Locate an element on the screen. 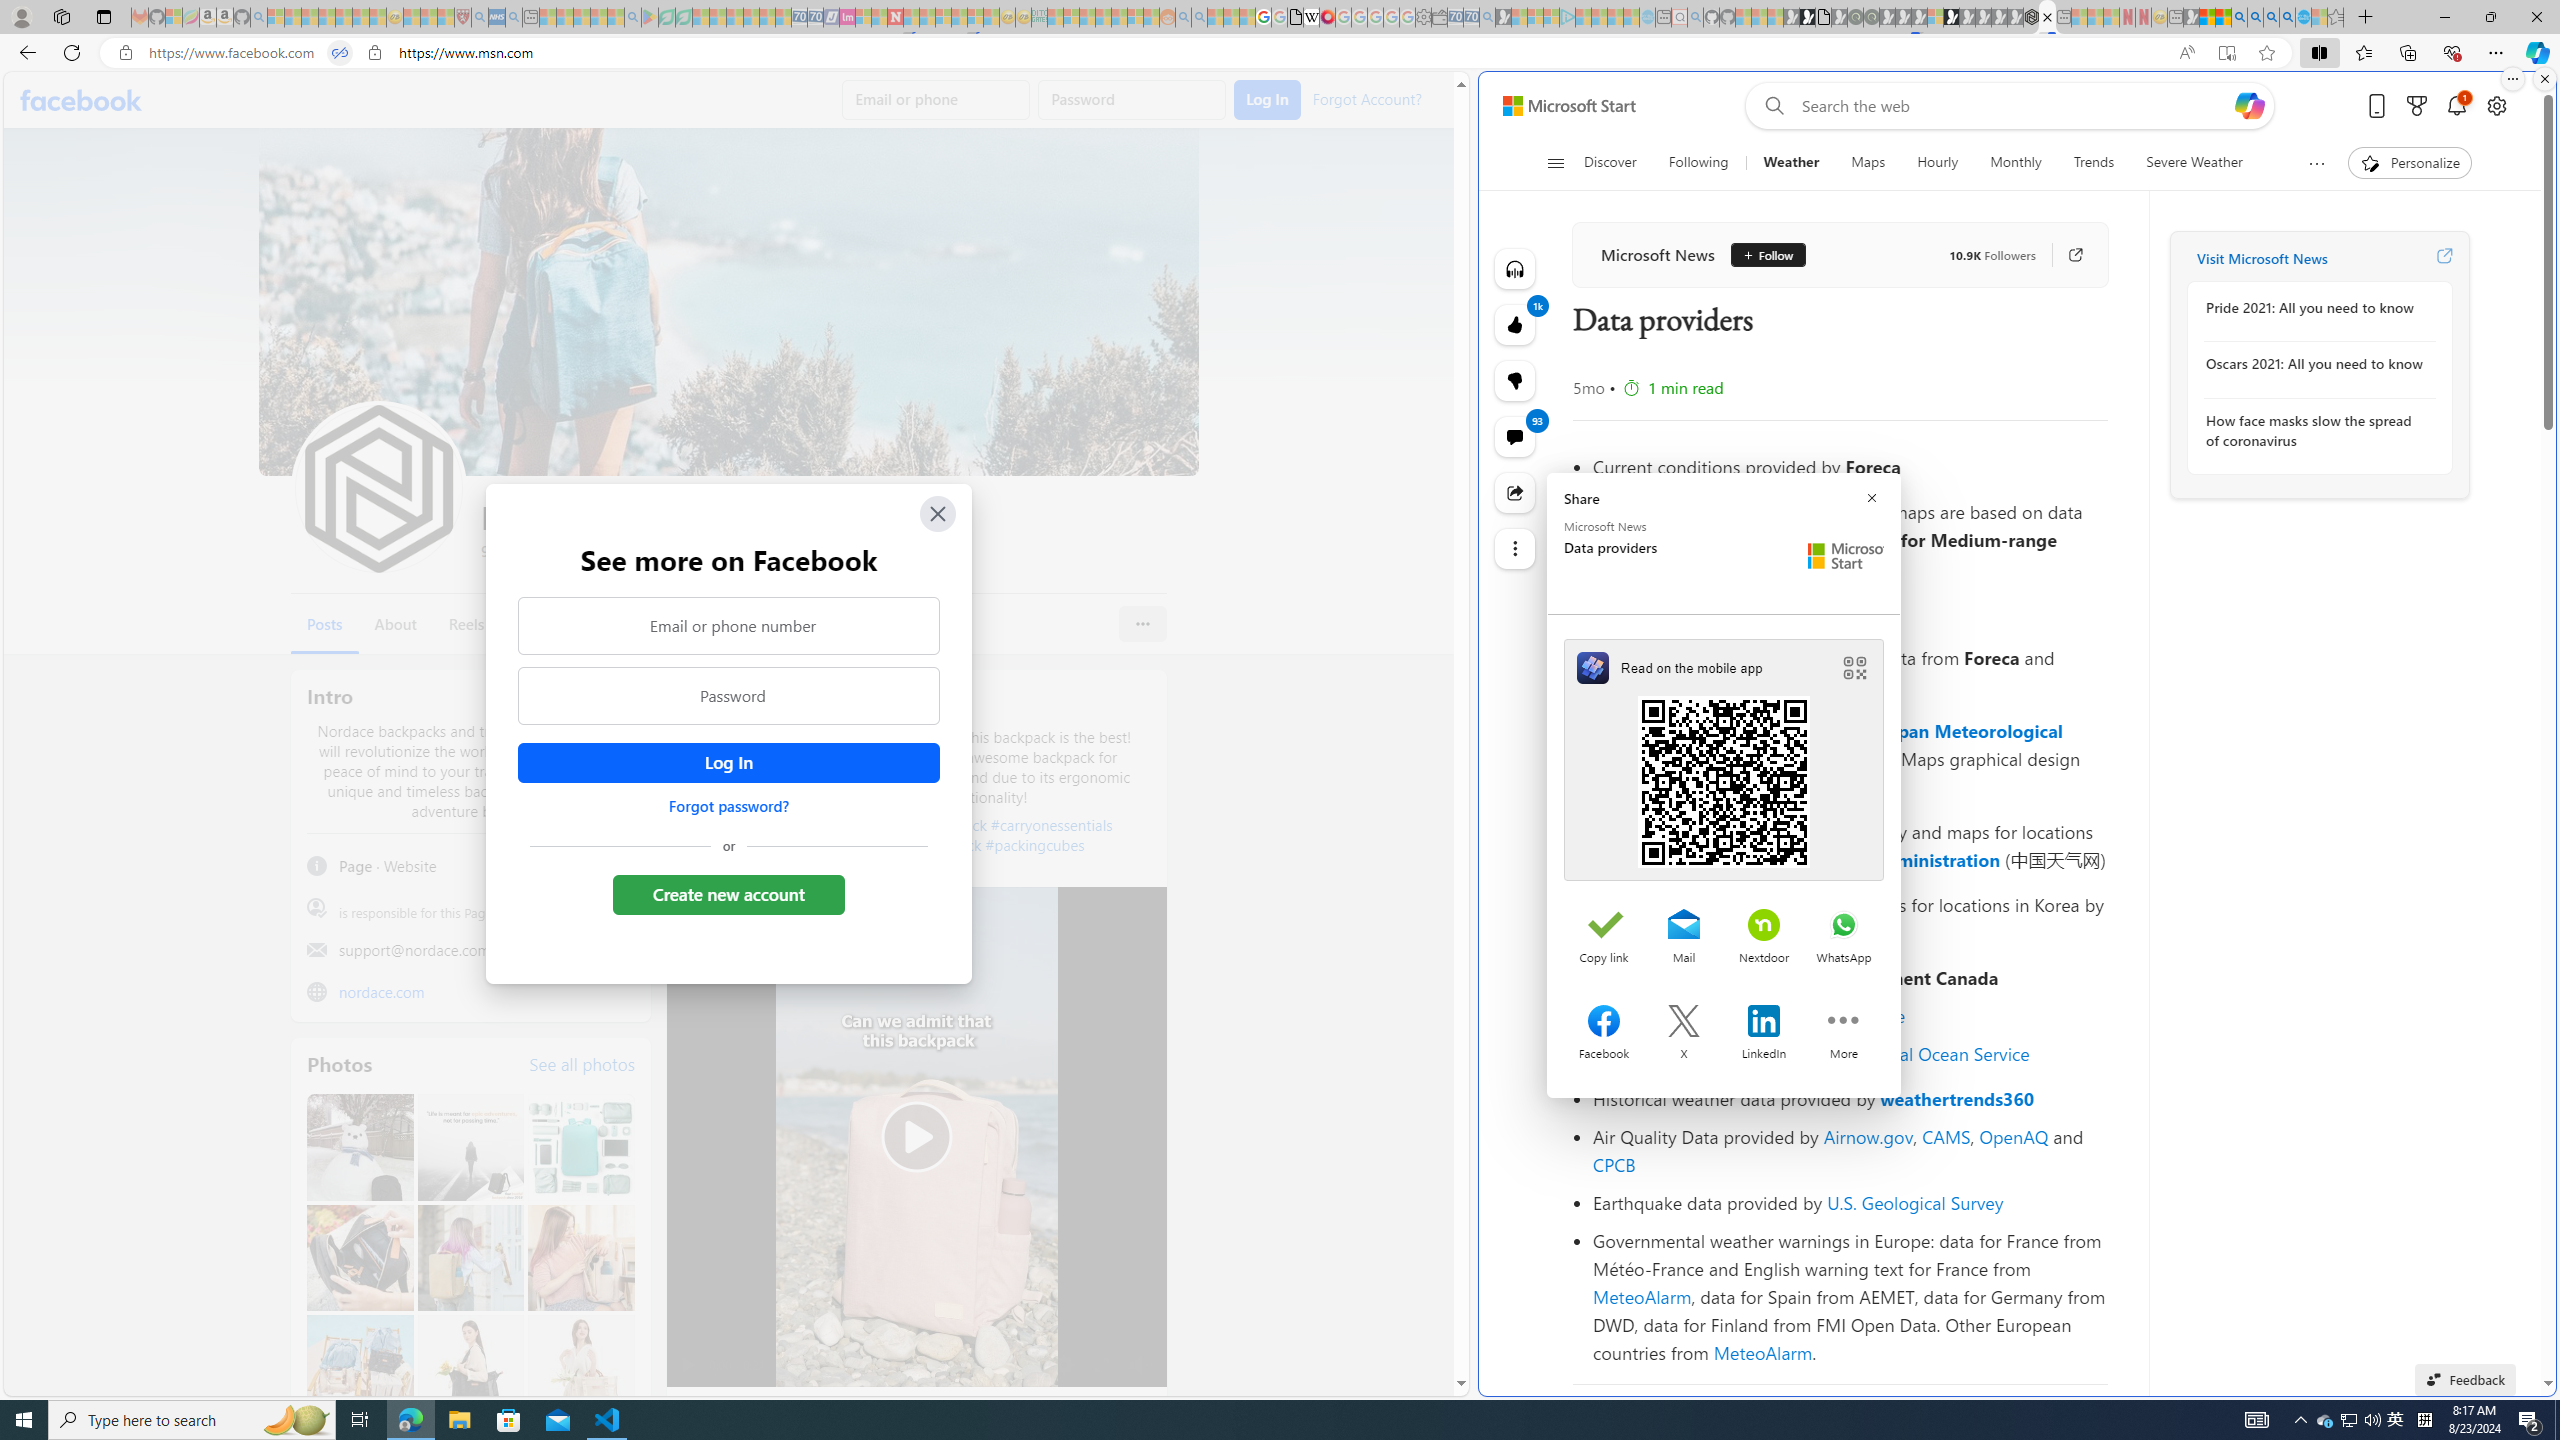 The width and height of the screenshot is (2560, 1440). CAMS is located at coordinates (1946, 1136).